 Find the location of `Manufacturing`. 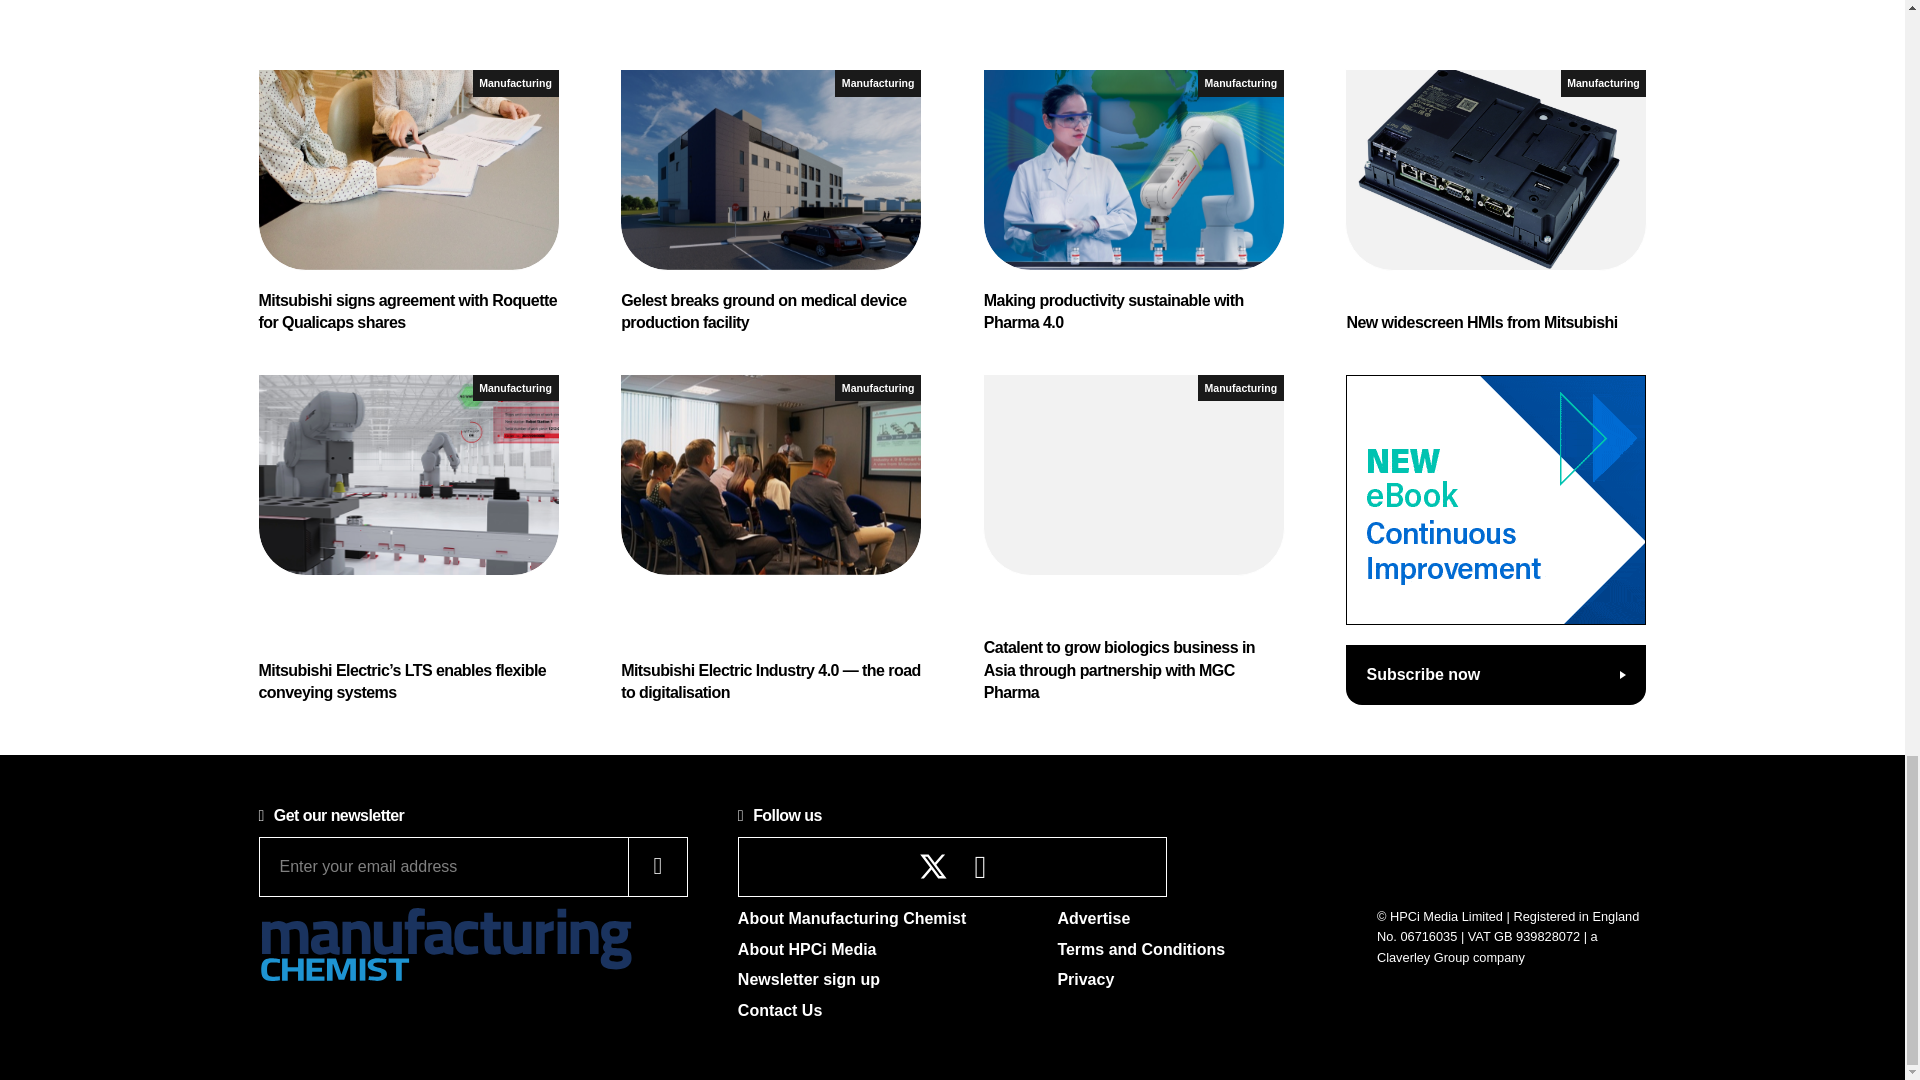

Manufacturing is located at coordinates (515, 84).